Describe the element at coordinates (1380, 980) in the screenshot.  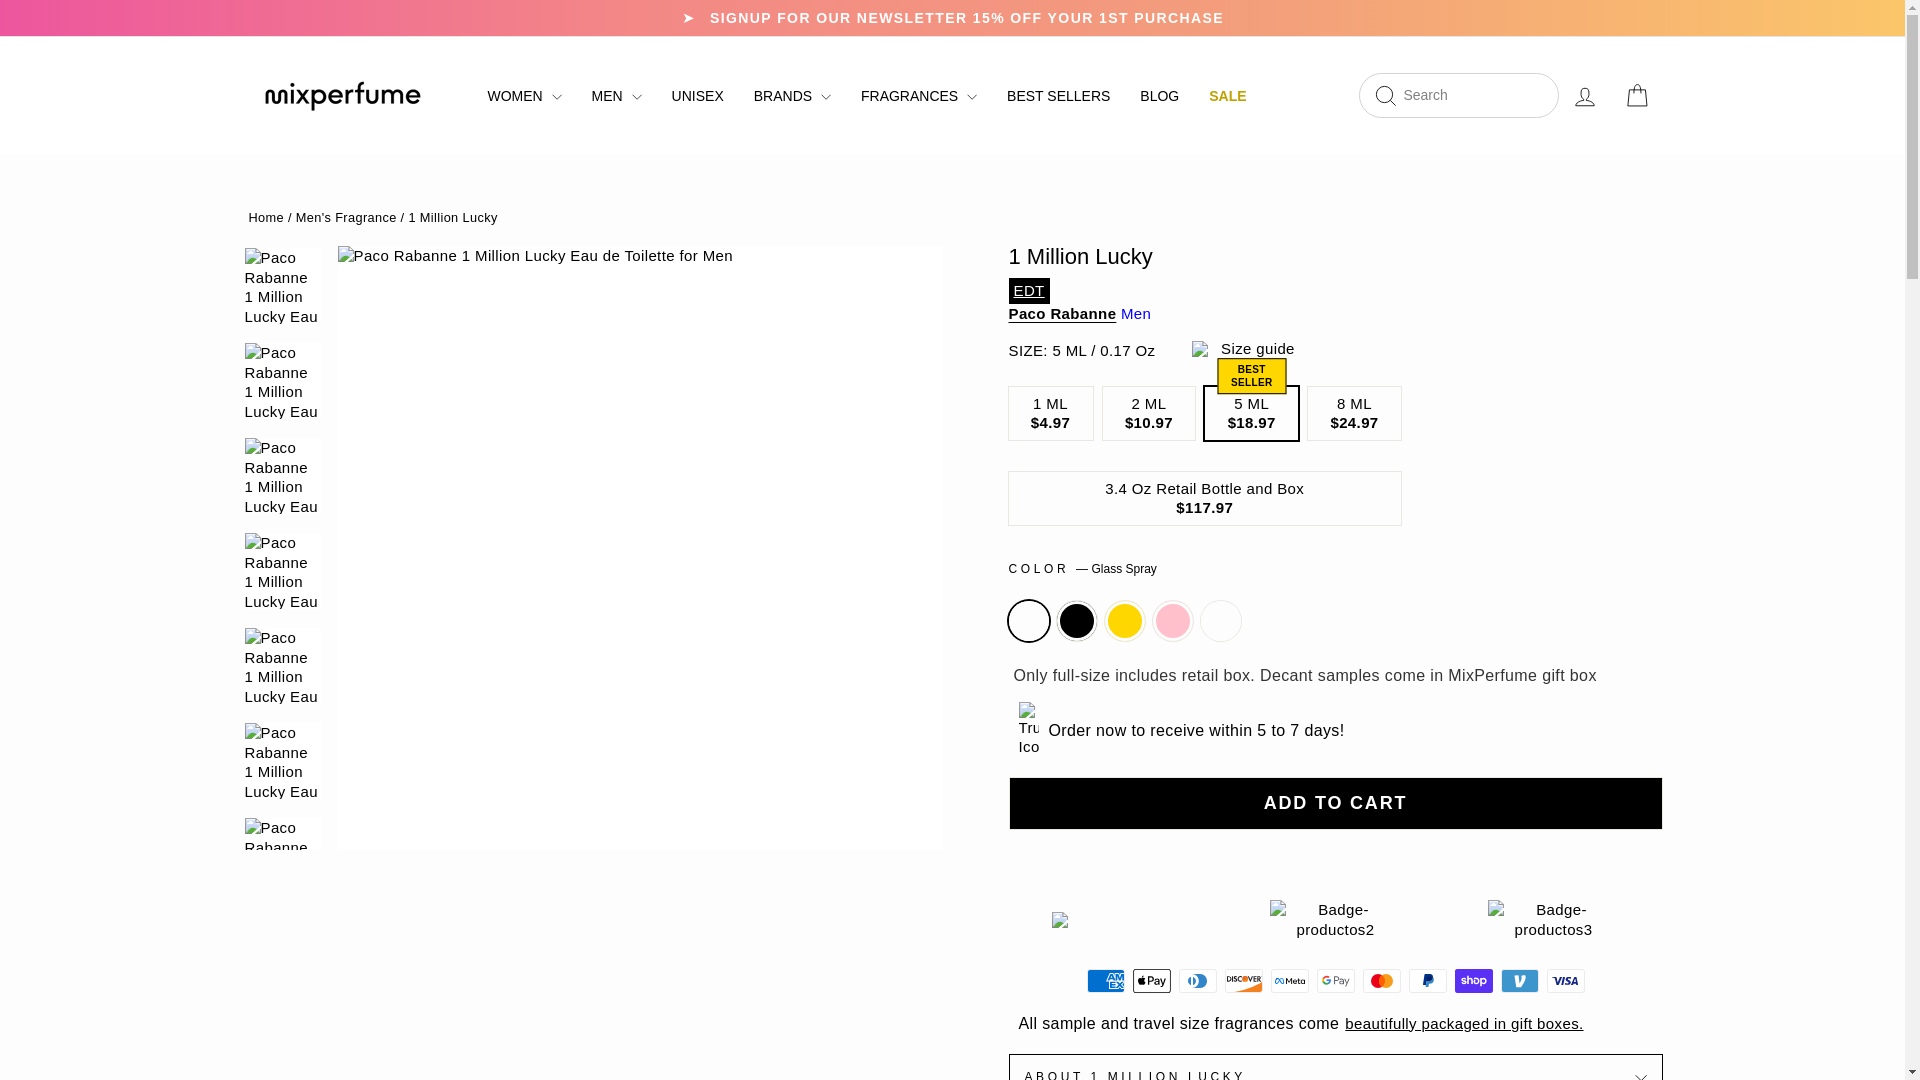
I see `Mastercard` at that location.